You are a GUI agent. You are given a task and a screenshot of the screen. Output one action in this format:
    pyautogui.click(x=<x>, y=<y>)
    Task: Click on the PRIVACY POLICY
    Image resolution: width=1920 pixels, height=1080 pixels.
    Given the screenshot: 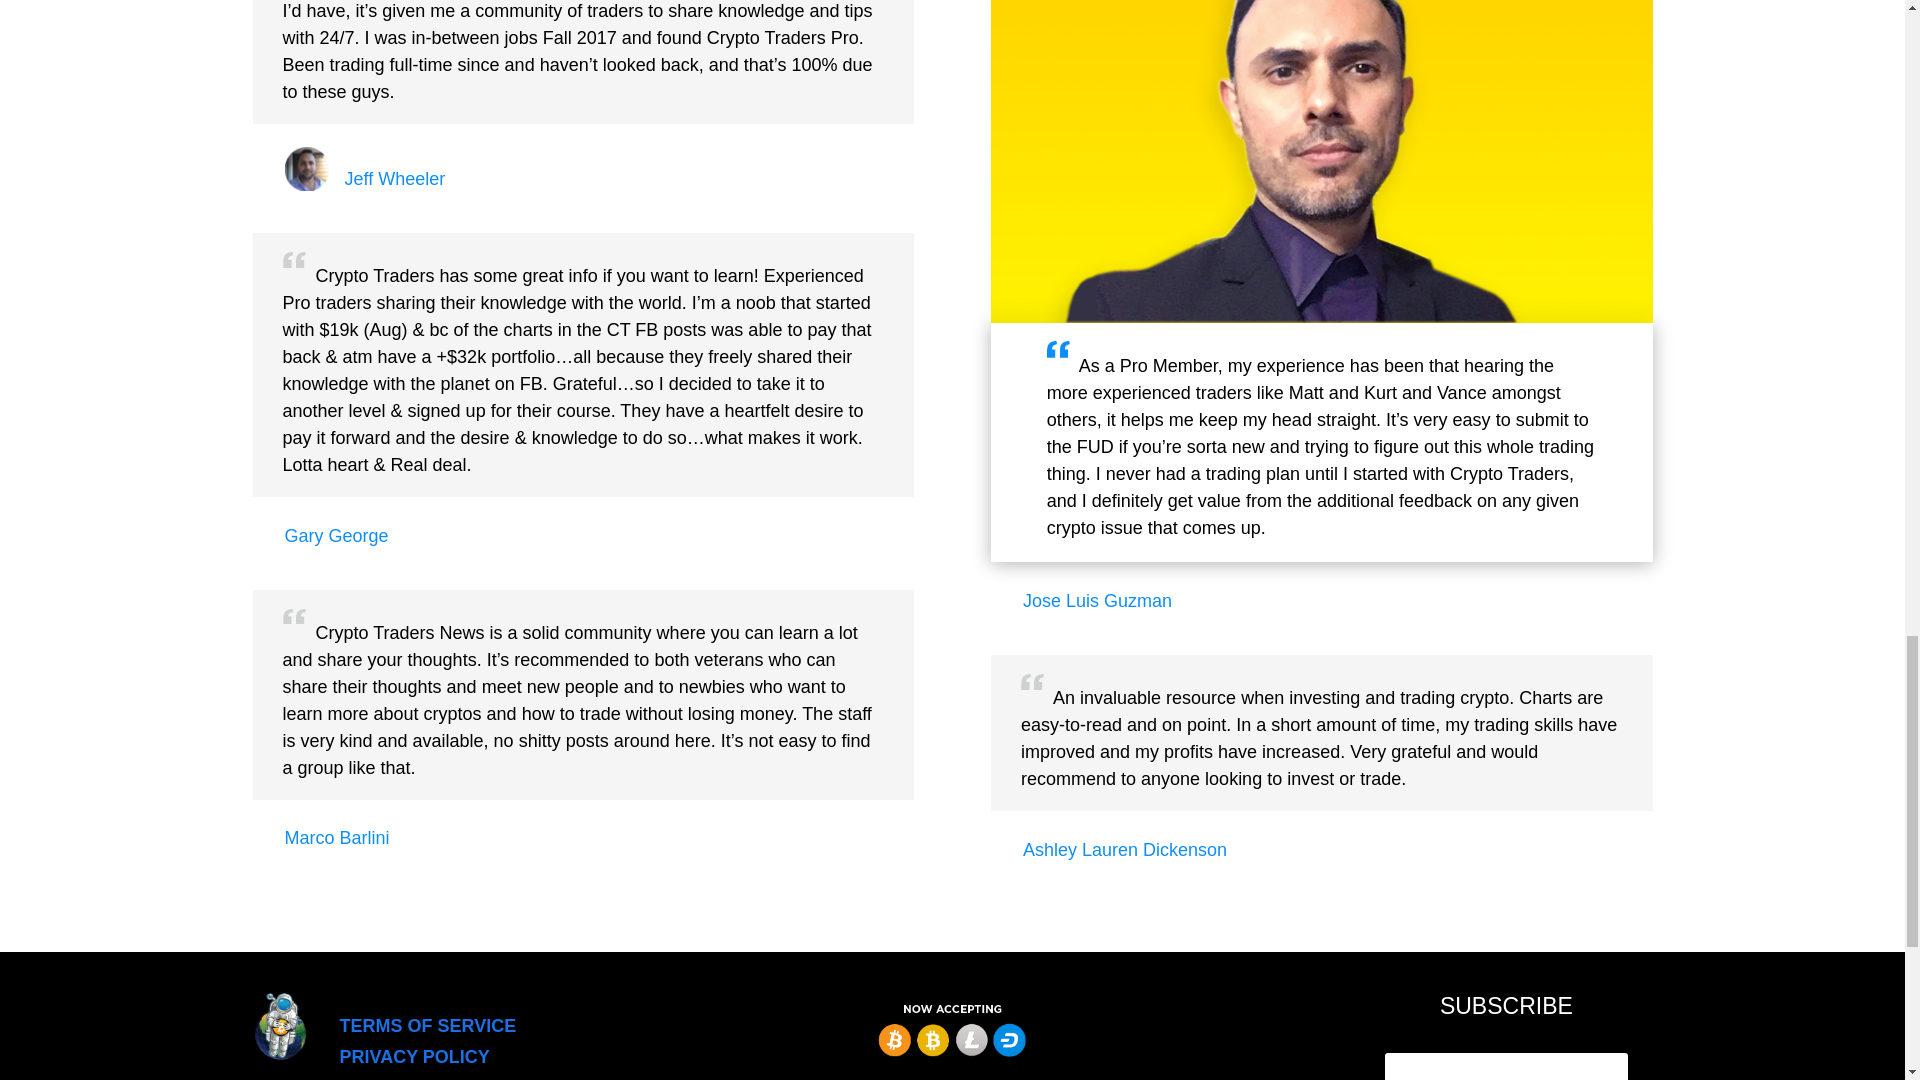 What is the action you would take?
    pyautogui.click(x=414, y=1056)
    